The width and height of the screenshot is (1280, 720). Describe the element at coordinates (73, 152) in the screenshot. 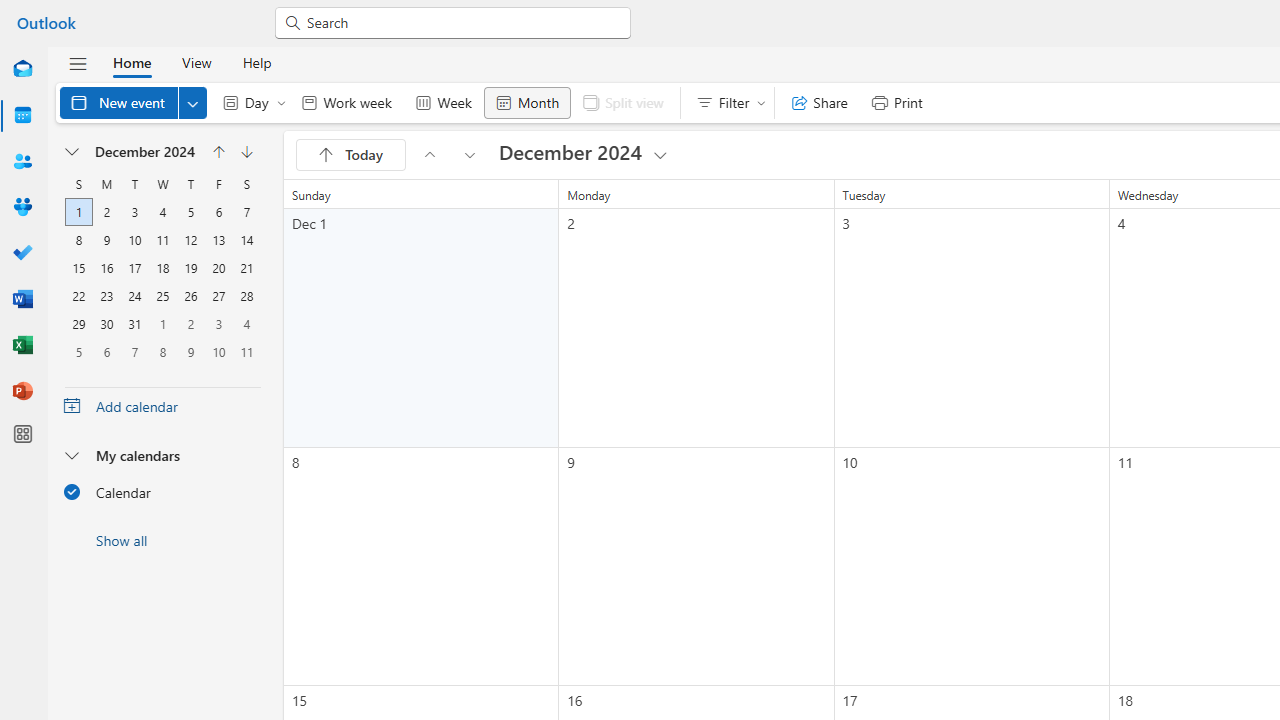

I see `Date selector` at that location.